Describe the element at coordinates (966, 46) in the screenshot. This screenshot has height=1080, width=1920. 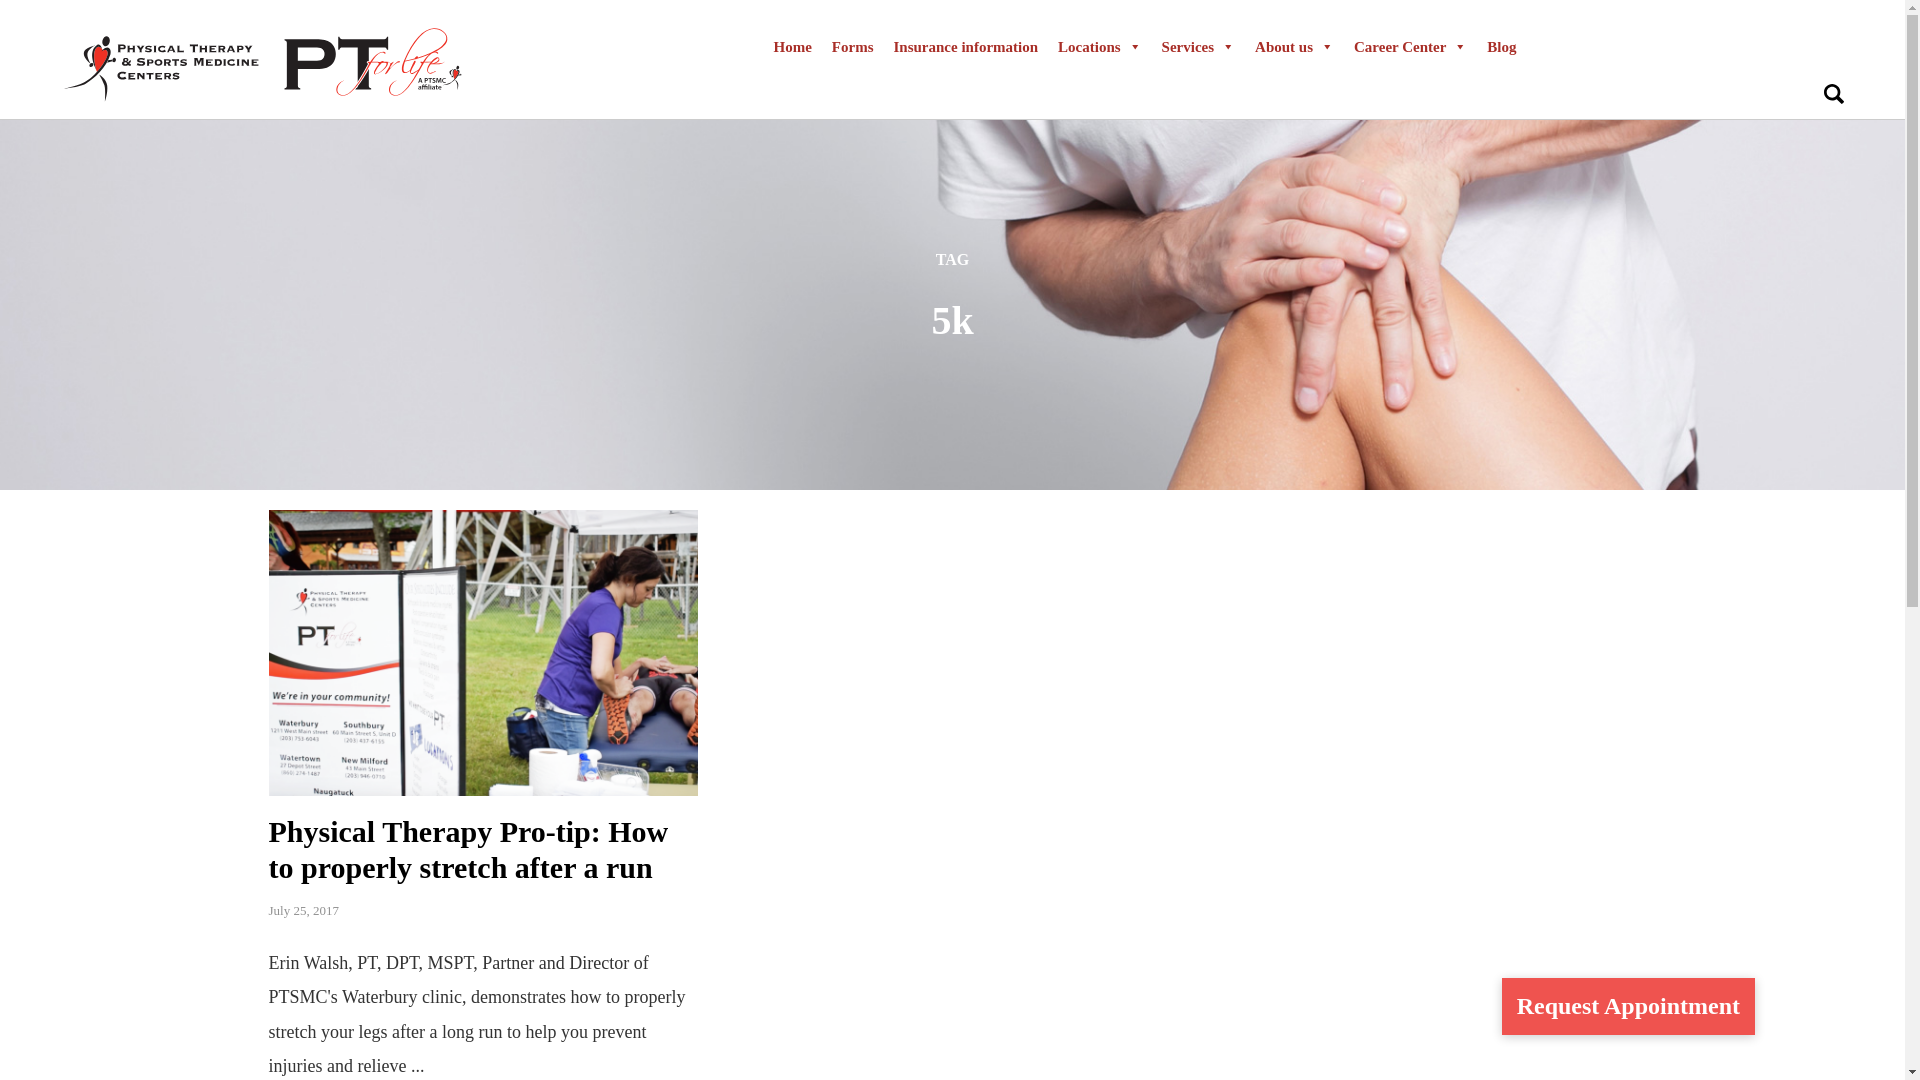
I see `Insurance information` at that location.